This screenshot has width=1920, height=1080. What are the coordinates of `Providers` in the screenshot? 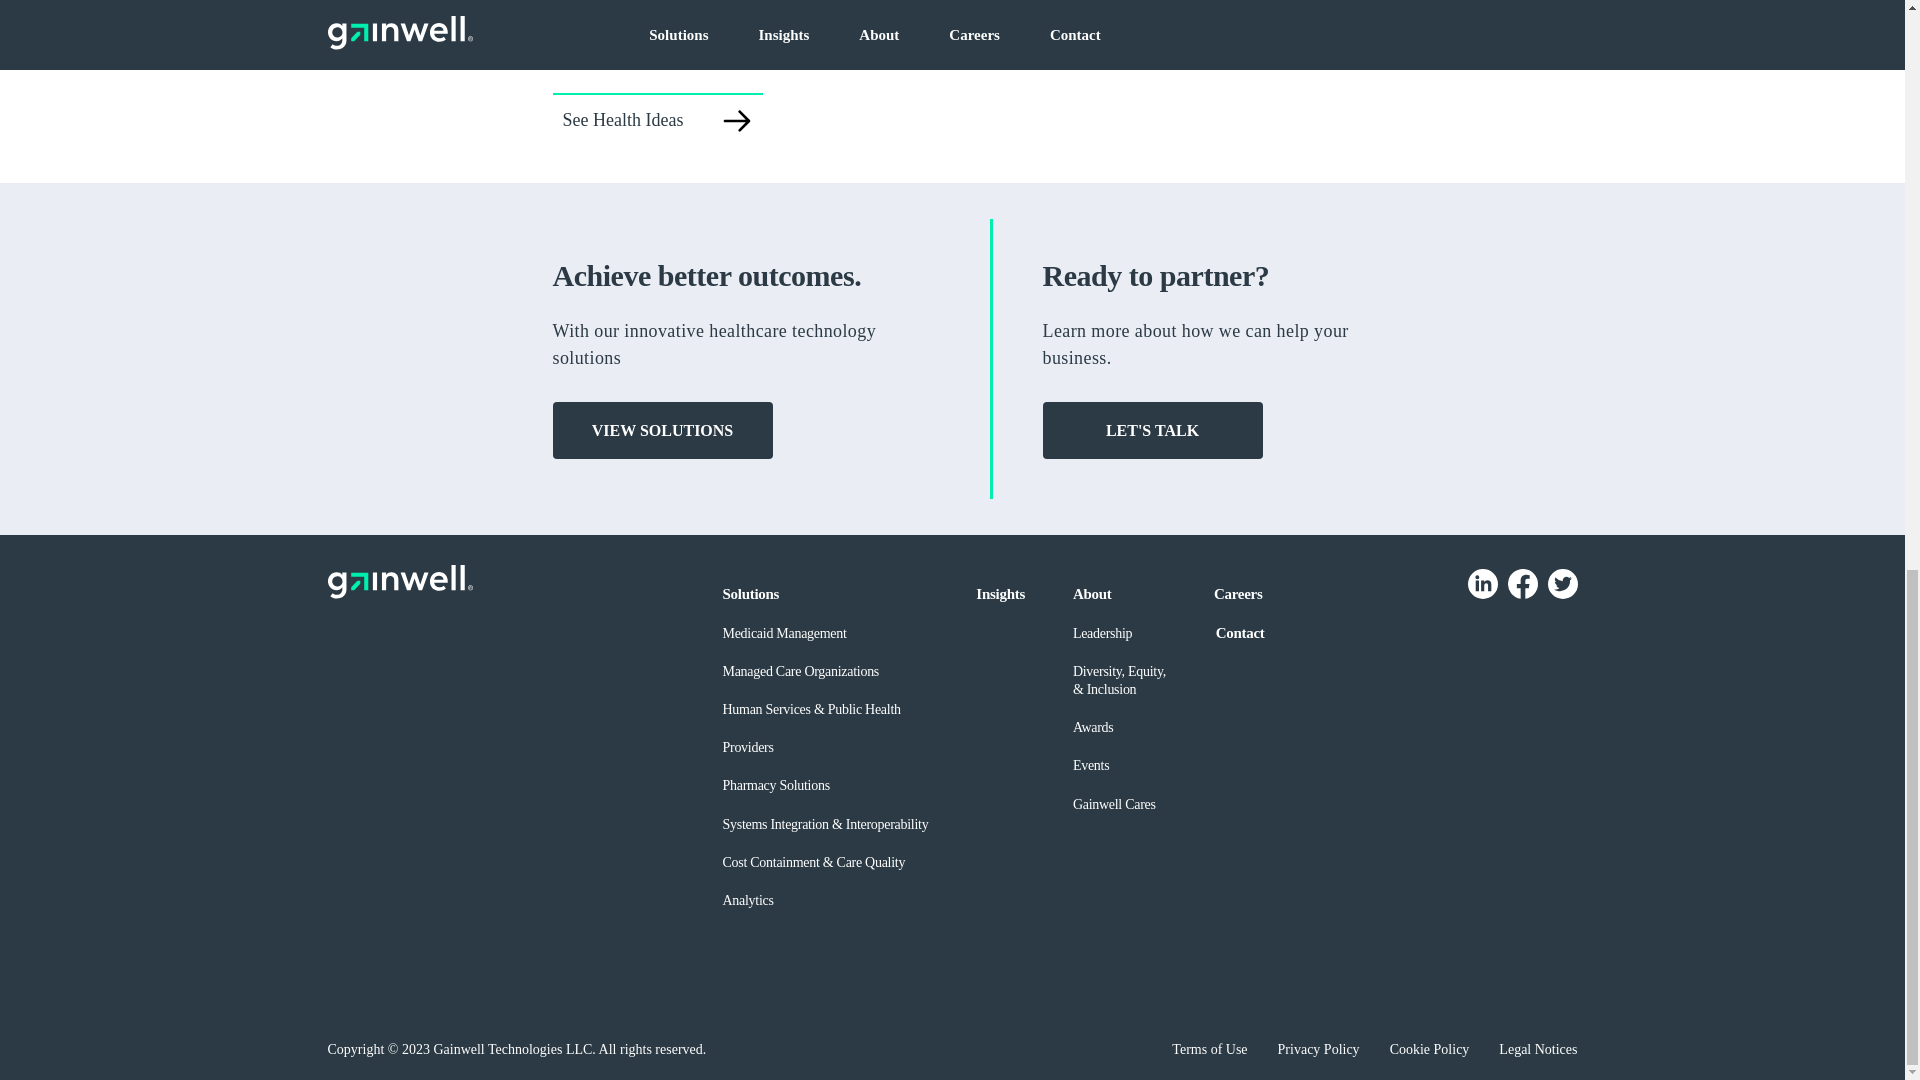 It's located at (747, 746).